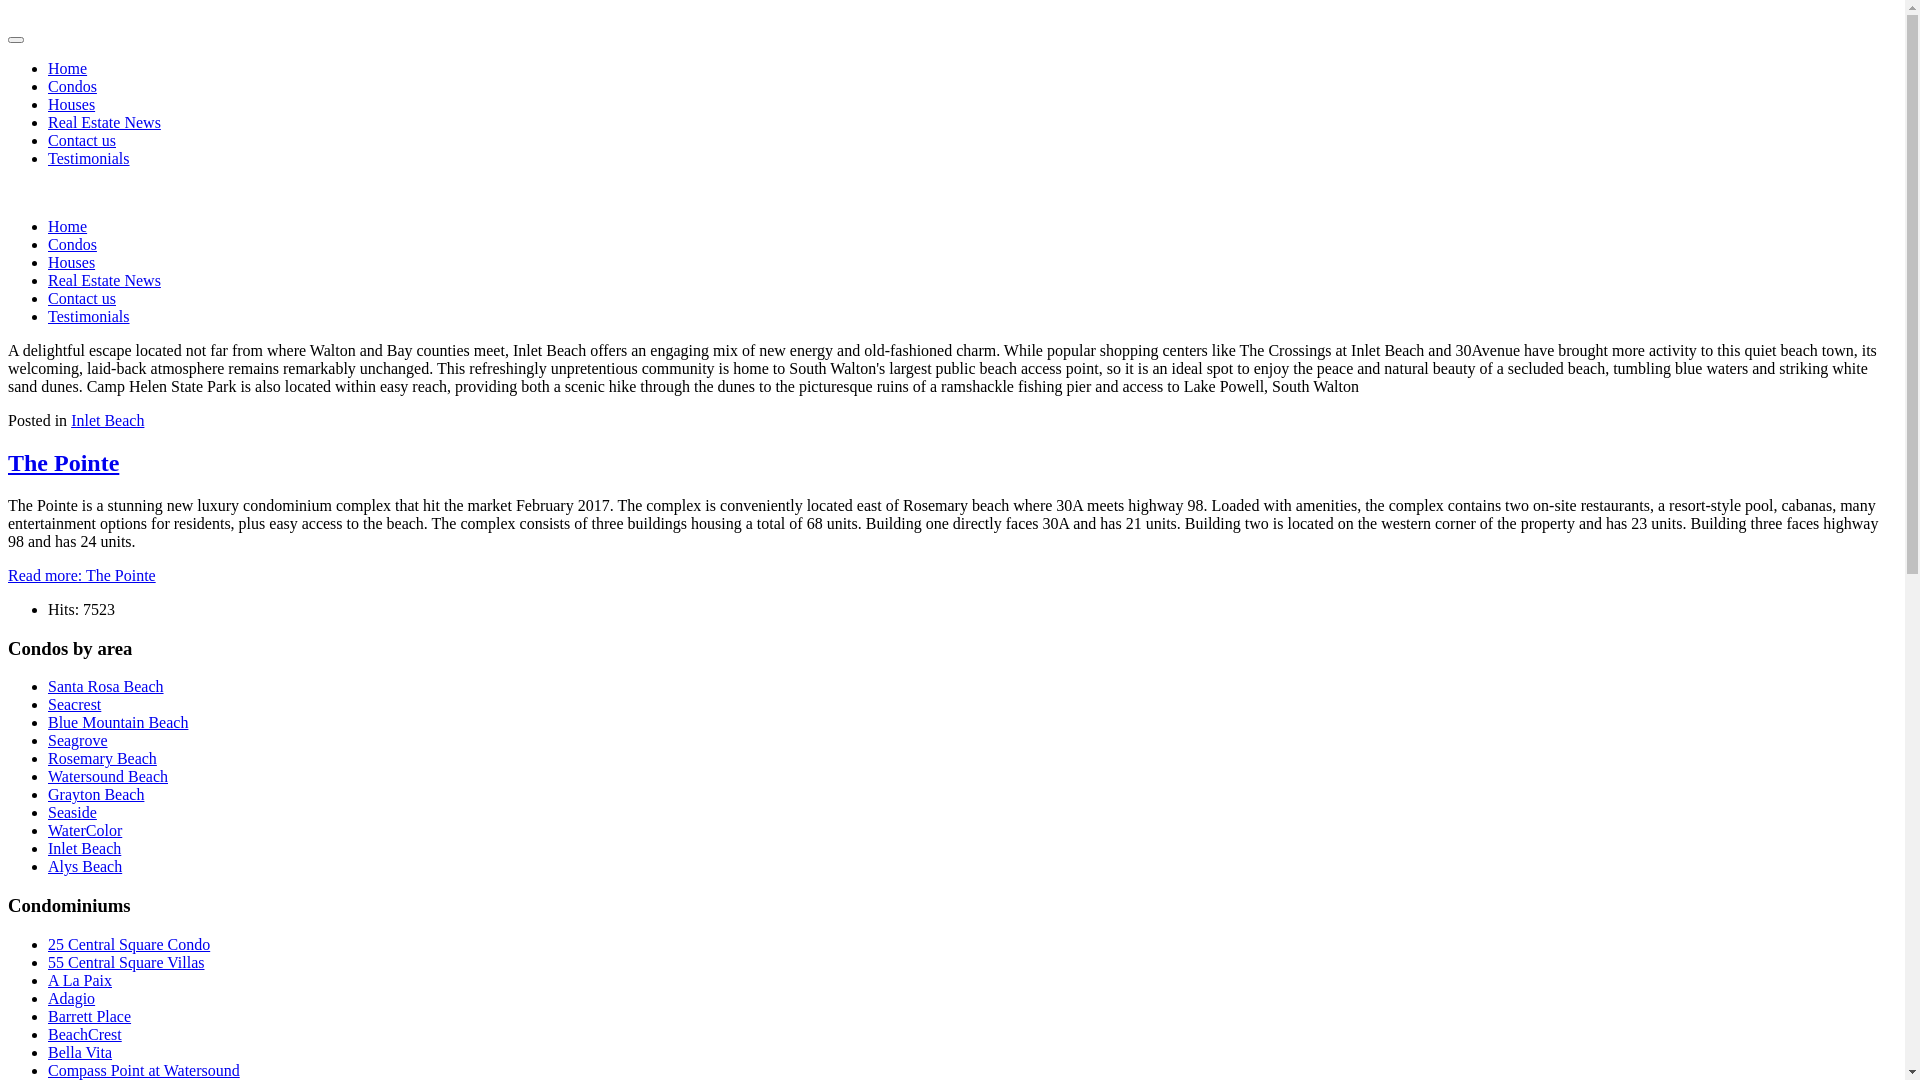 The height and width of the screenshot is (1080, 1920). Describe the element at coordinates (118, 722) in the screenshot. I see `Blue Mountain Beach` at that location.